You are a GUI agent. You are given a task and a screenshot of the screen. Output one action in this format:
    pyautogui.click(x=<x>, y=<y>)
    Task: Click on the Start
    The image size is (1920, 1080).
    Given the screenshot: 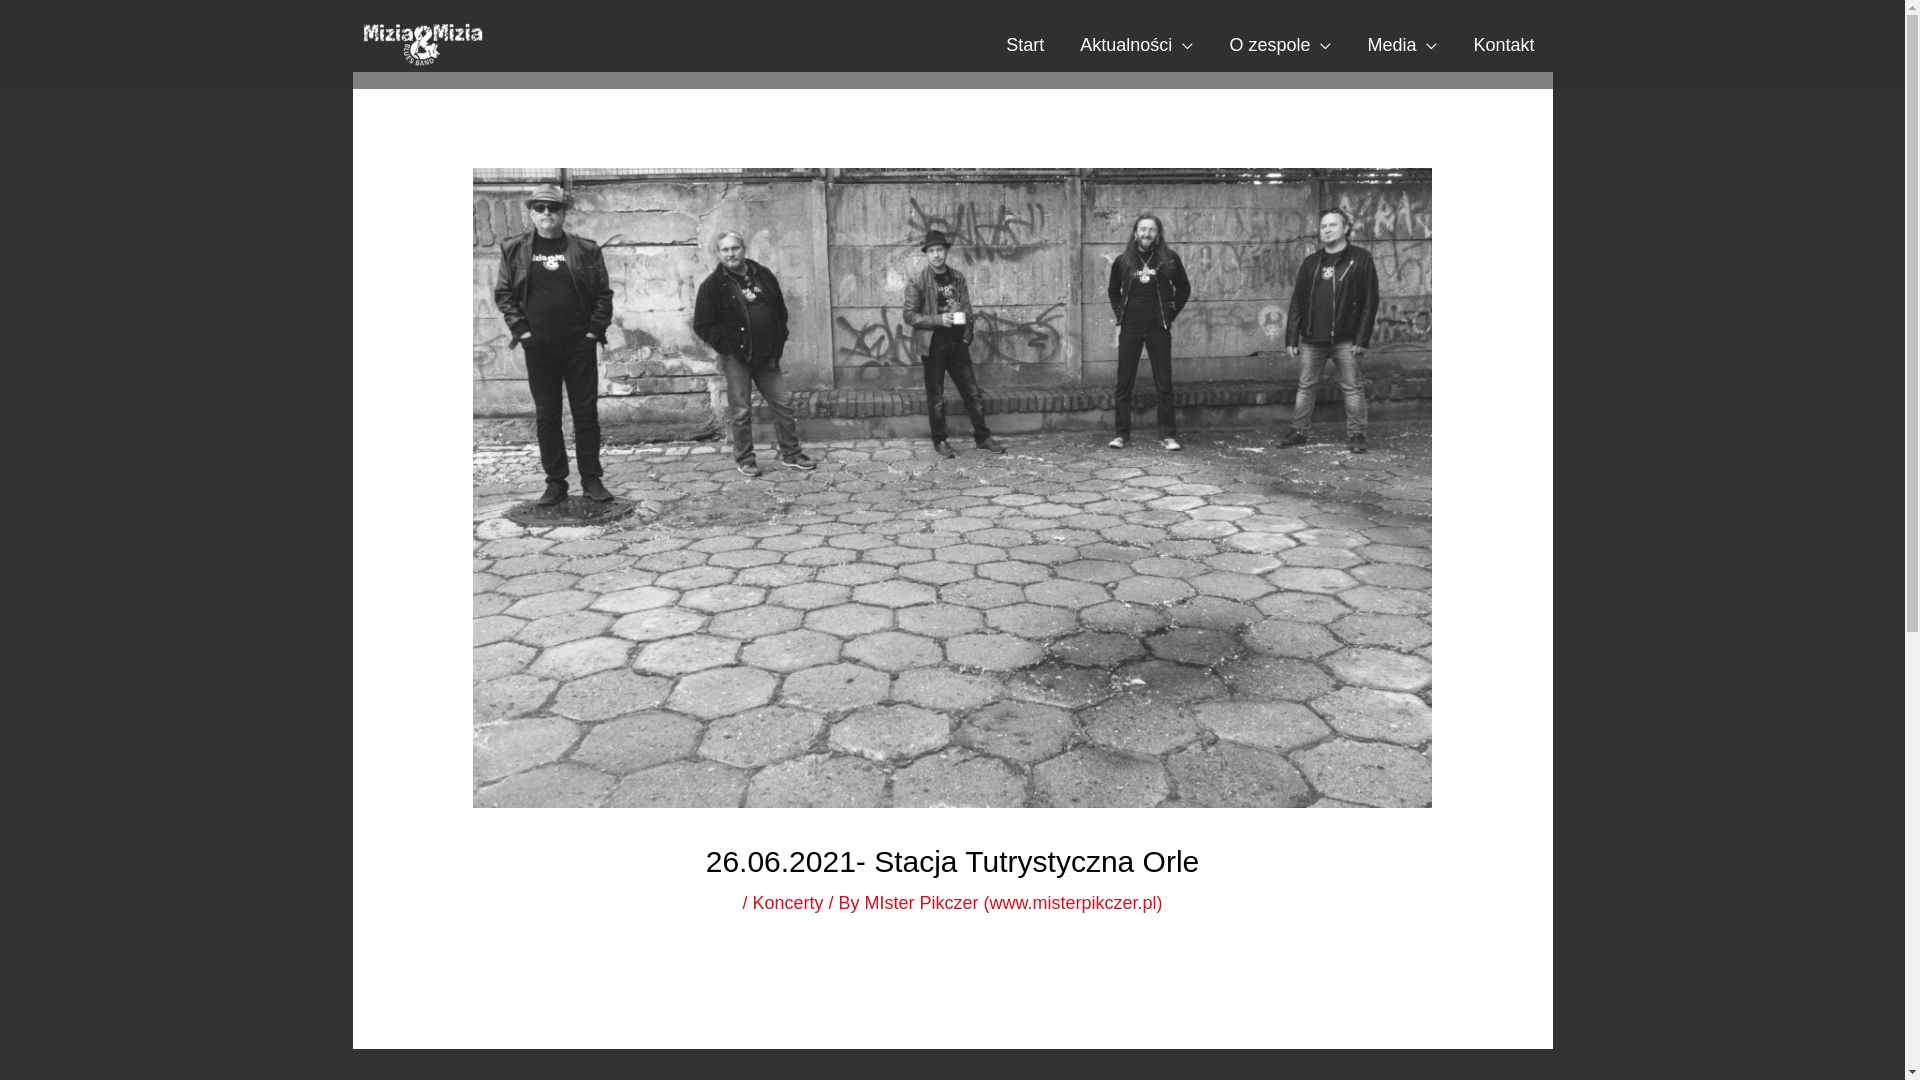 What is the action you would take?
    pyautogui.click(x=1024, y=44)
    